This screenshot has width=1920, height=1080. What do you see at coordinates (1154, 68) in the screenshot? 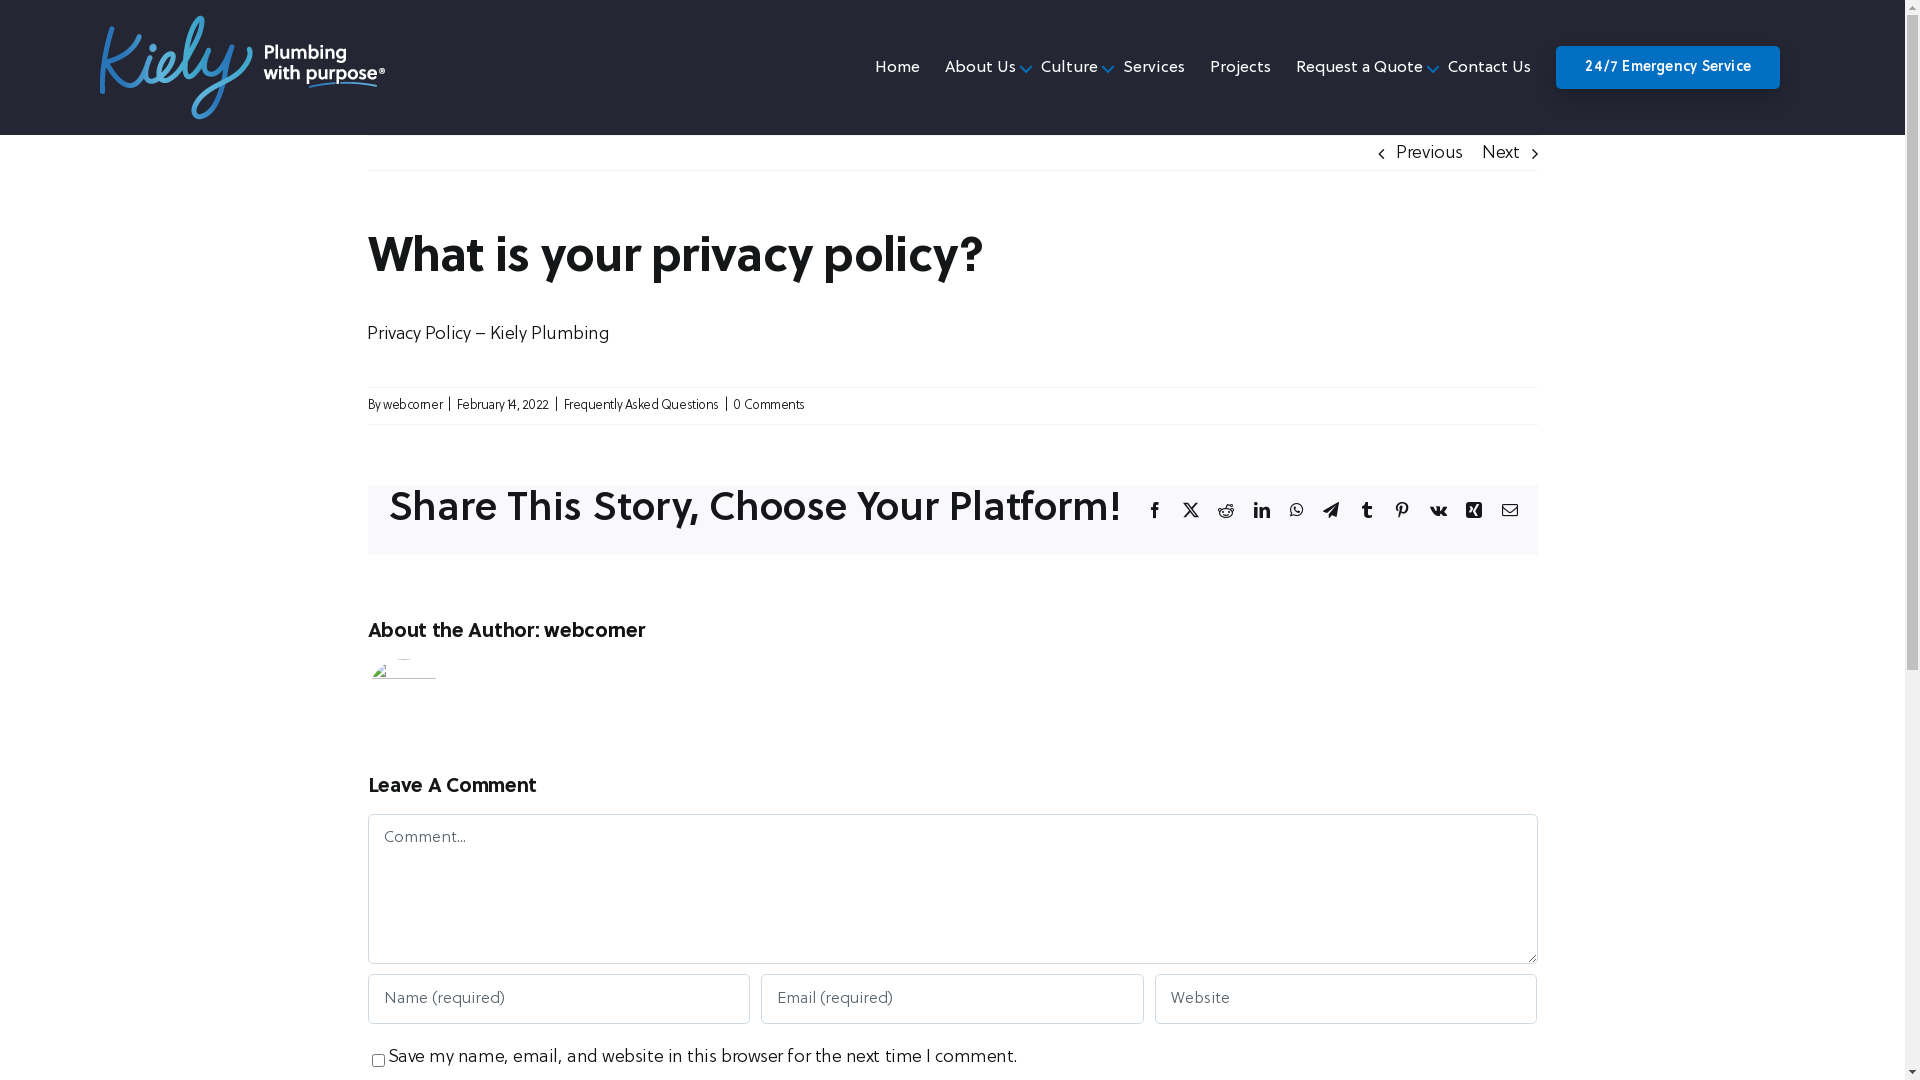
I see `Services` at bounding box center [1154, 68].